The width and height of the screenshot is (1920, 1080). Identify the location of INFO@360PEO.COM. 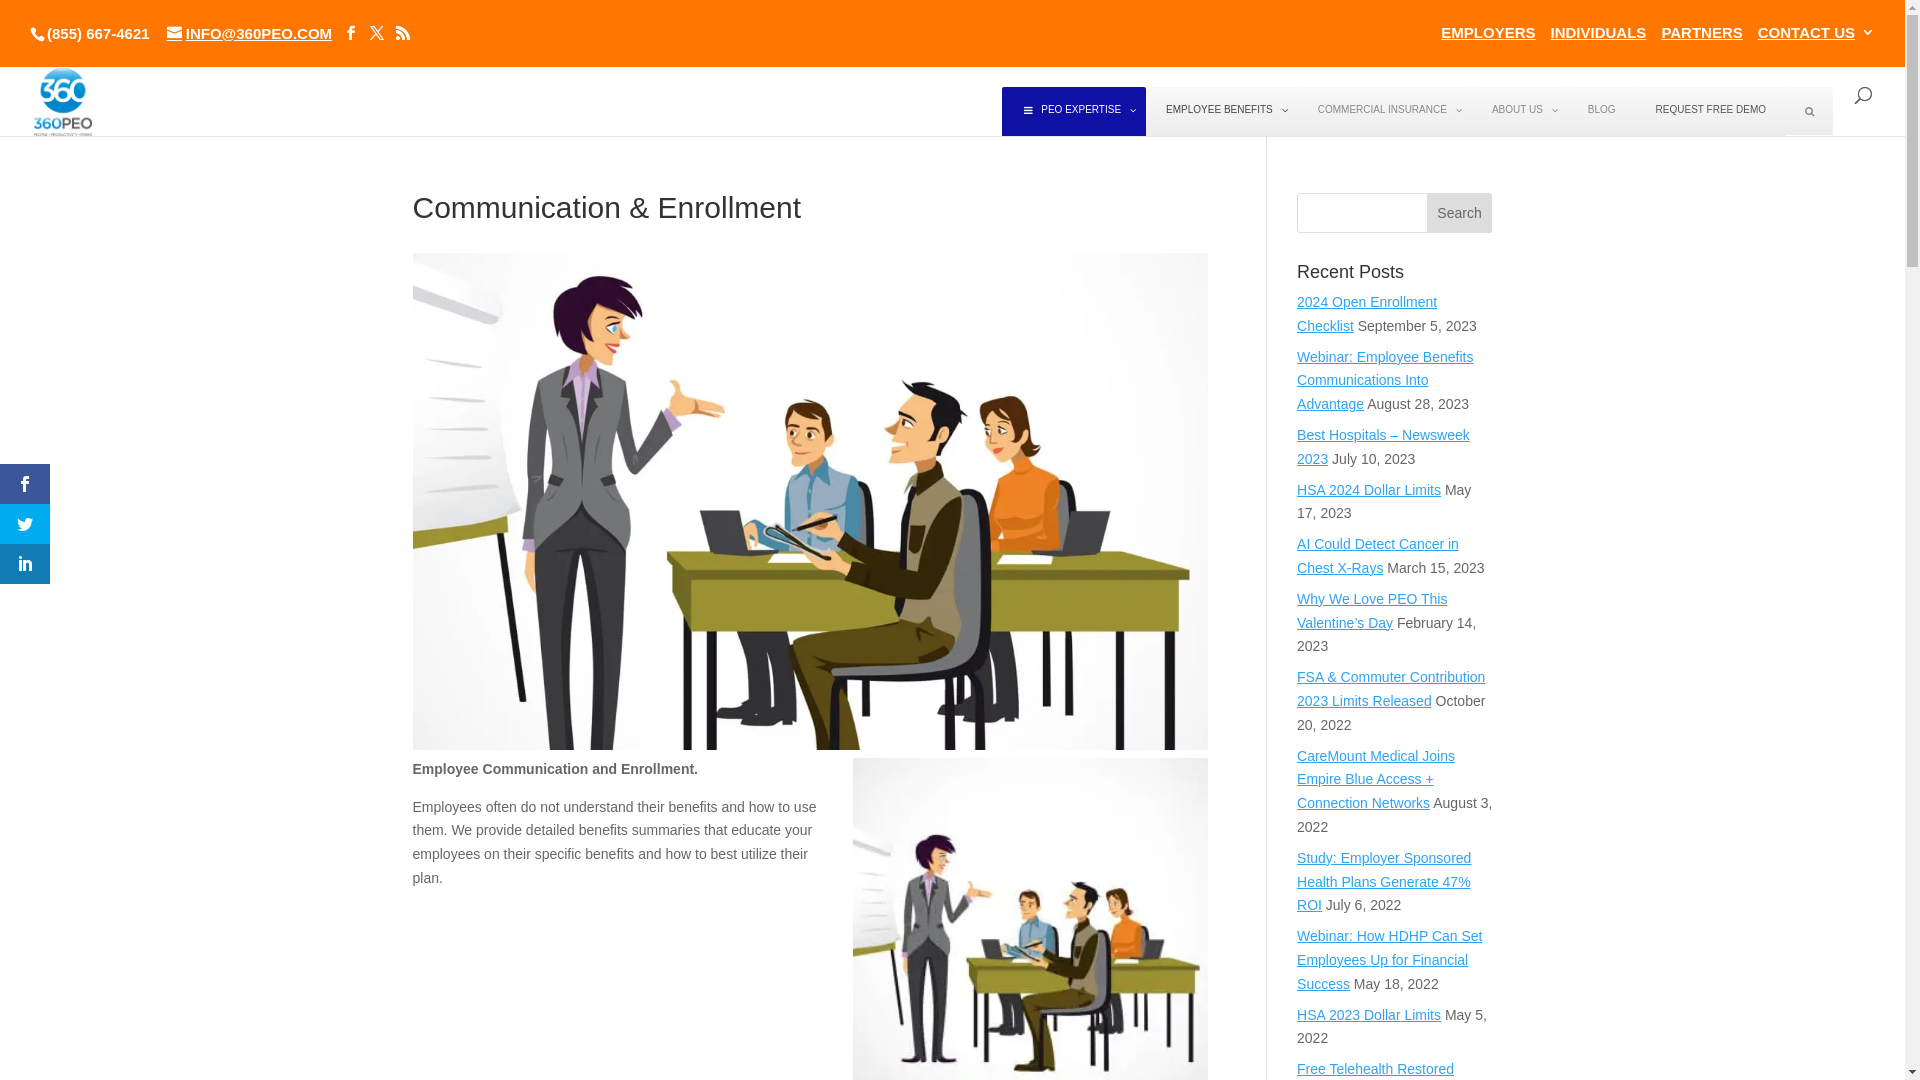
(250, 34).